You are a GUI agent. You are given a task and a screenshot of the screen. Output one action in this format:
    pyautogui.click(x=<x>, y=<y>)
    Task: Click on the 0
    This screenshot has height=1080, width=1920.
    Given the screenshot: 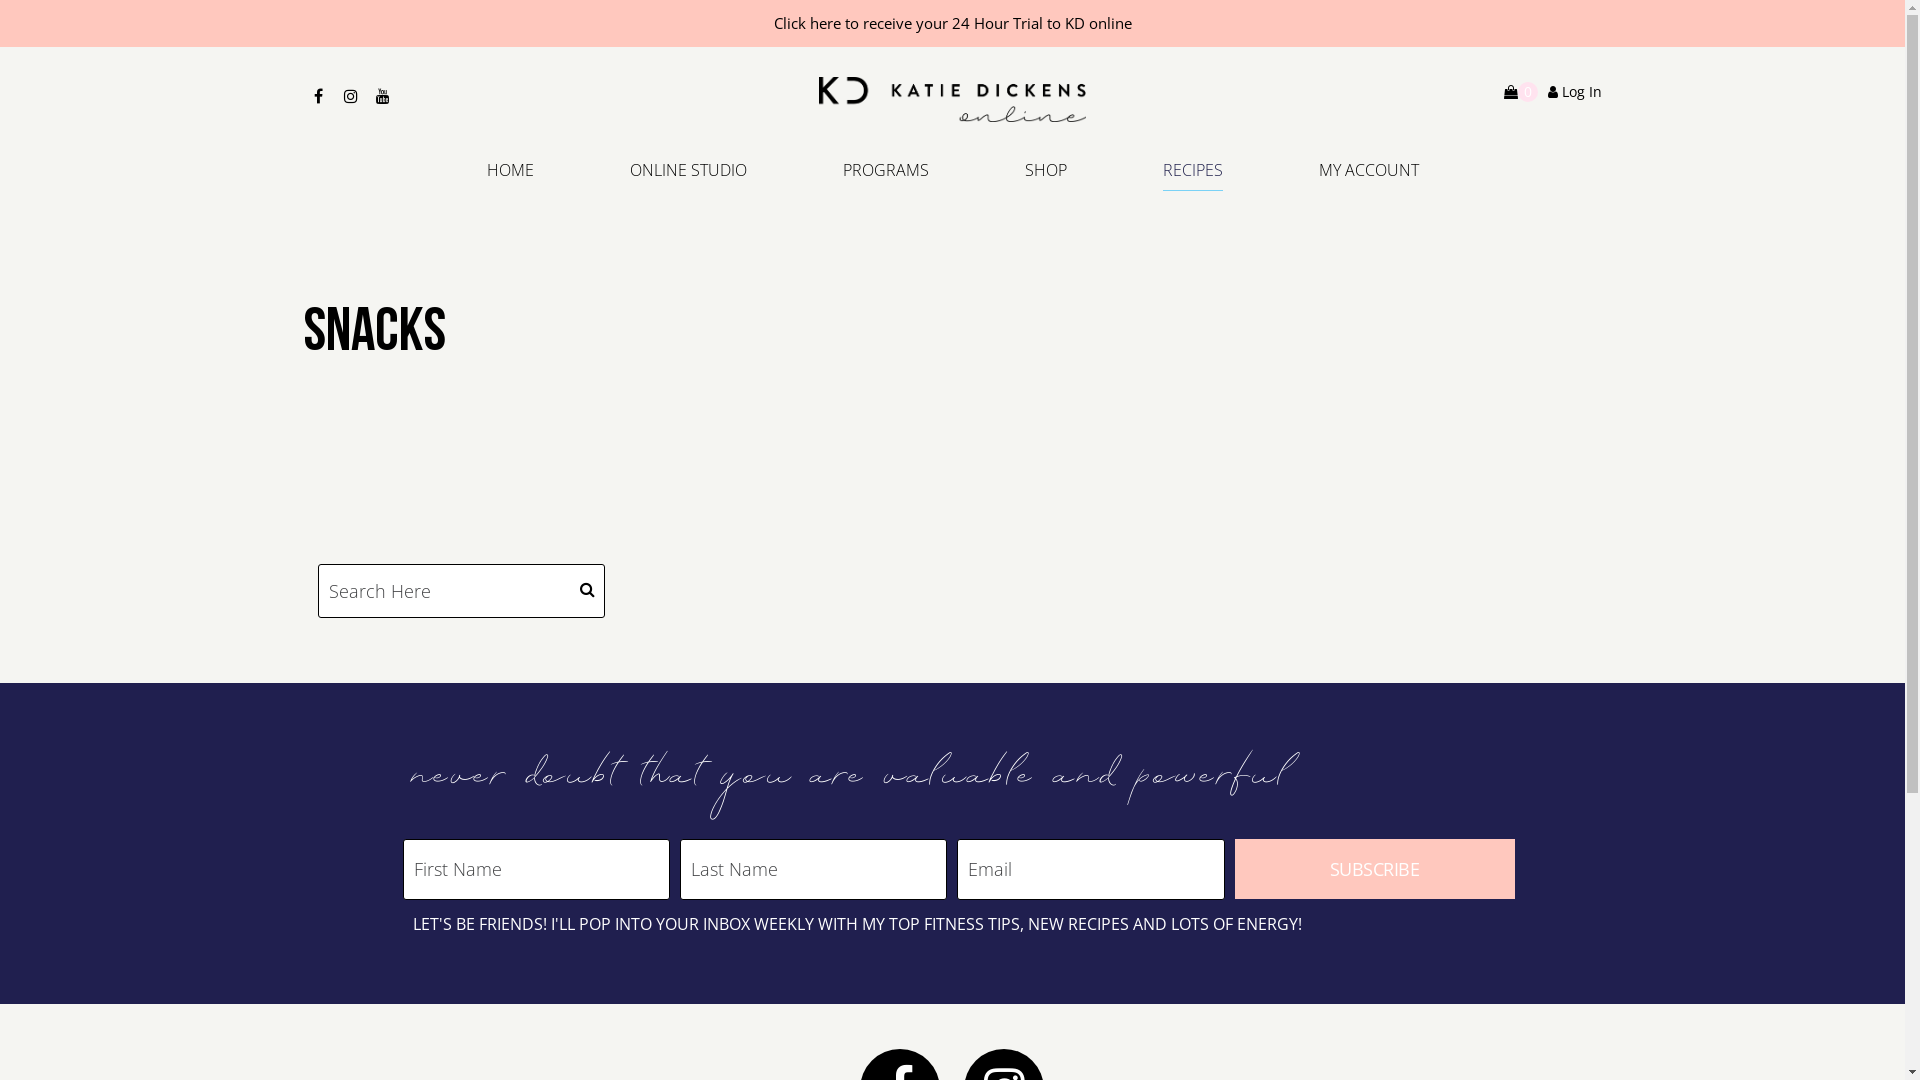 What is the action you would take?
    pyautogui.click(x=1524, y=92)
    